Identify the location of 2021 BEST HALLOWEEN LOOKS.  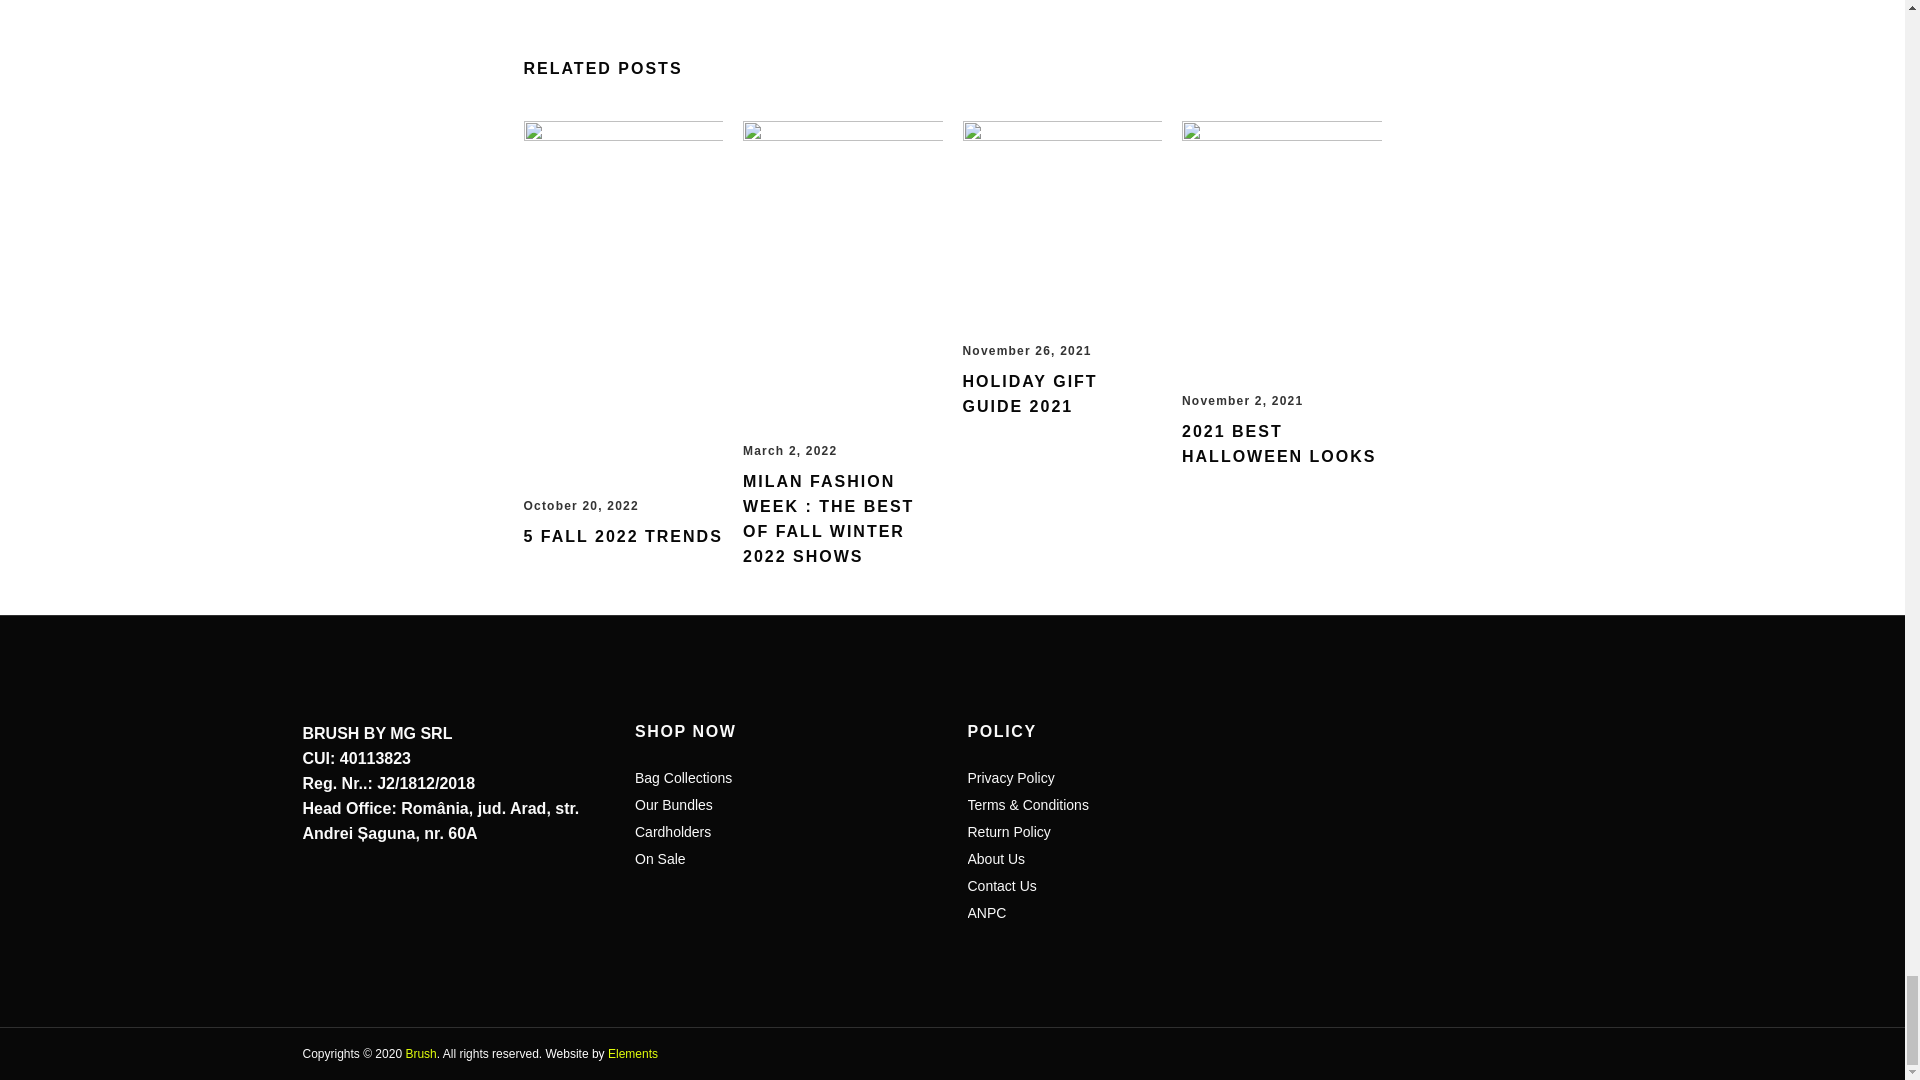
(1279, 444).